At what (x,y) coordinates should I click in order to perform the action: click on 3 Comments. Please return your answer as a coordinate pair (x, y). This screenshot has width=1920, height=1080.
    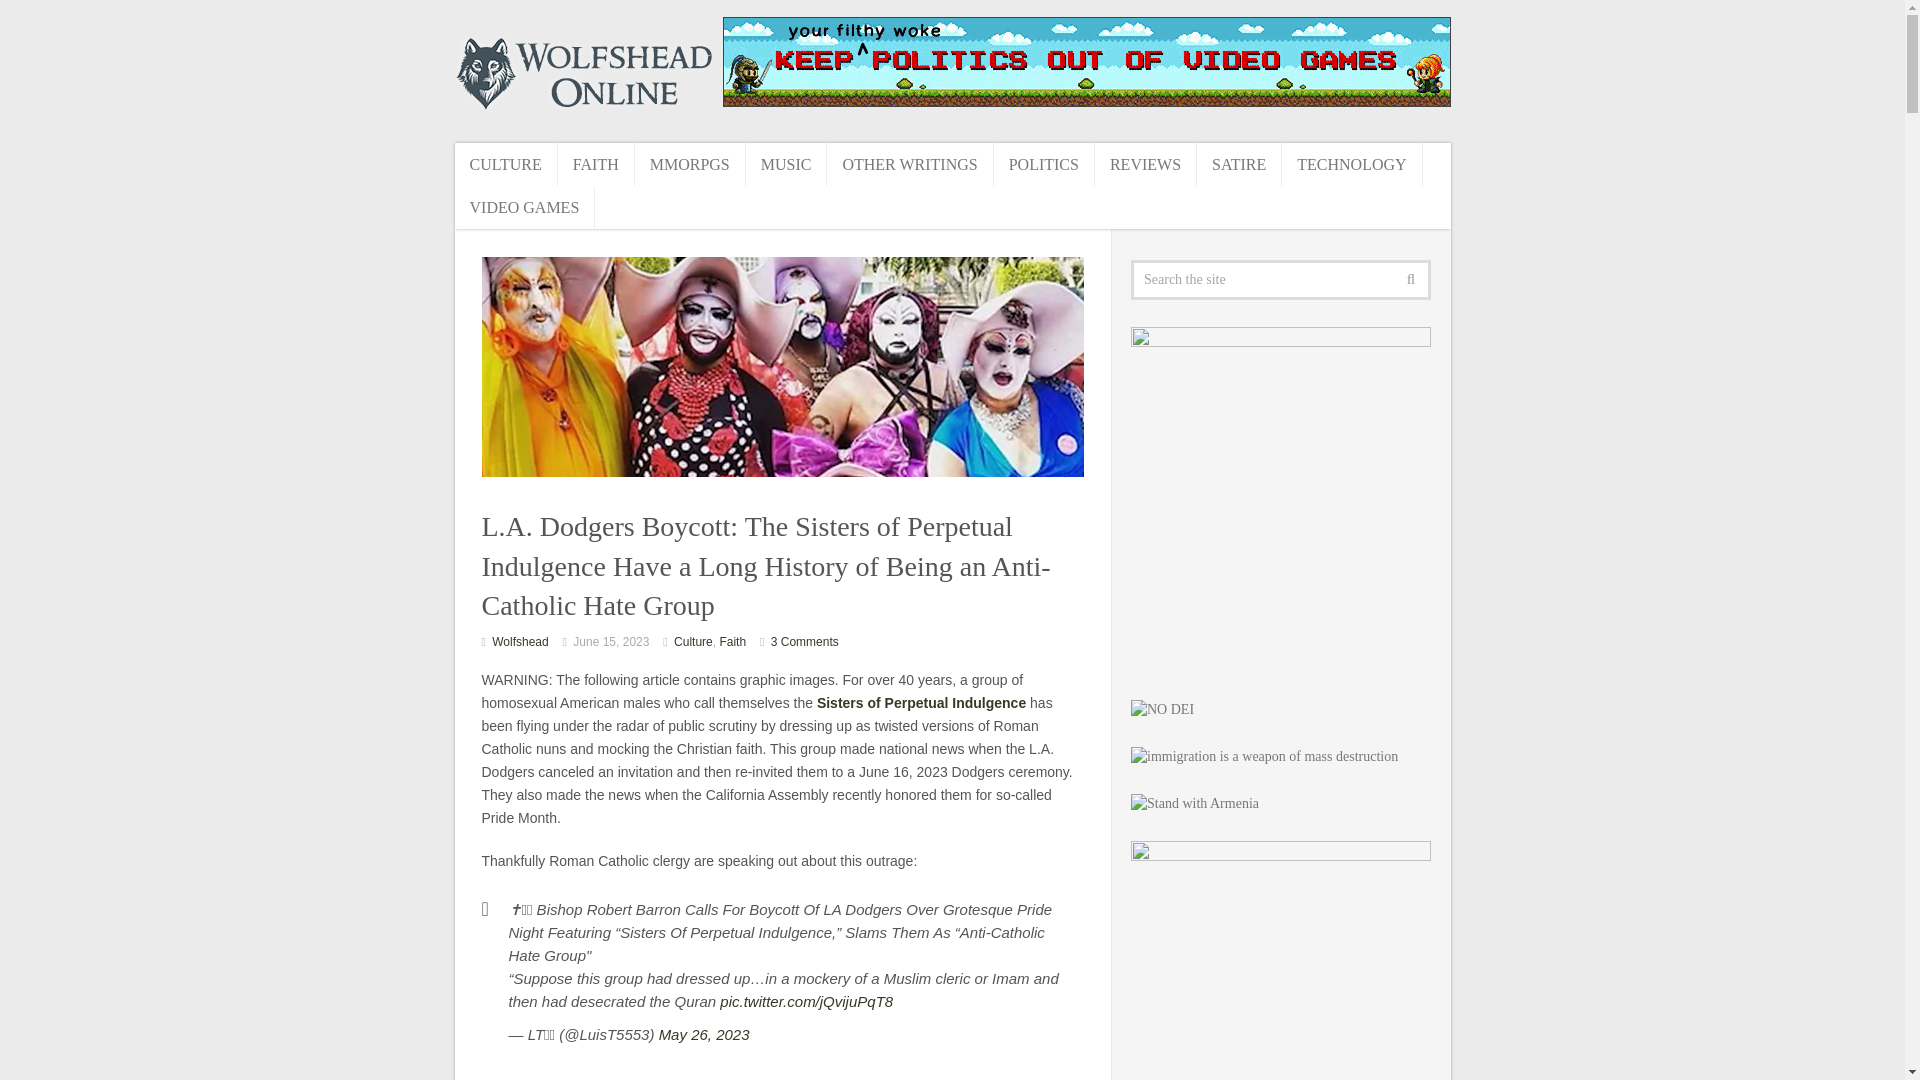
    Looking at the image, I should click on (805, 642).